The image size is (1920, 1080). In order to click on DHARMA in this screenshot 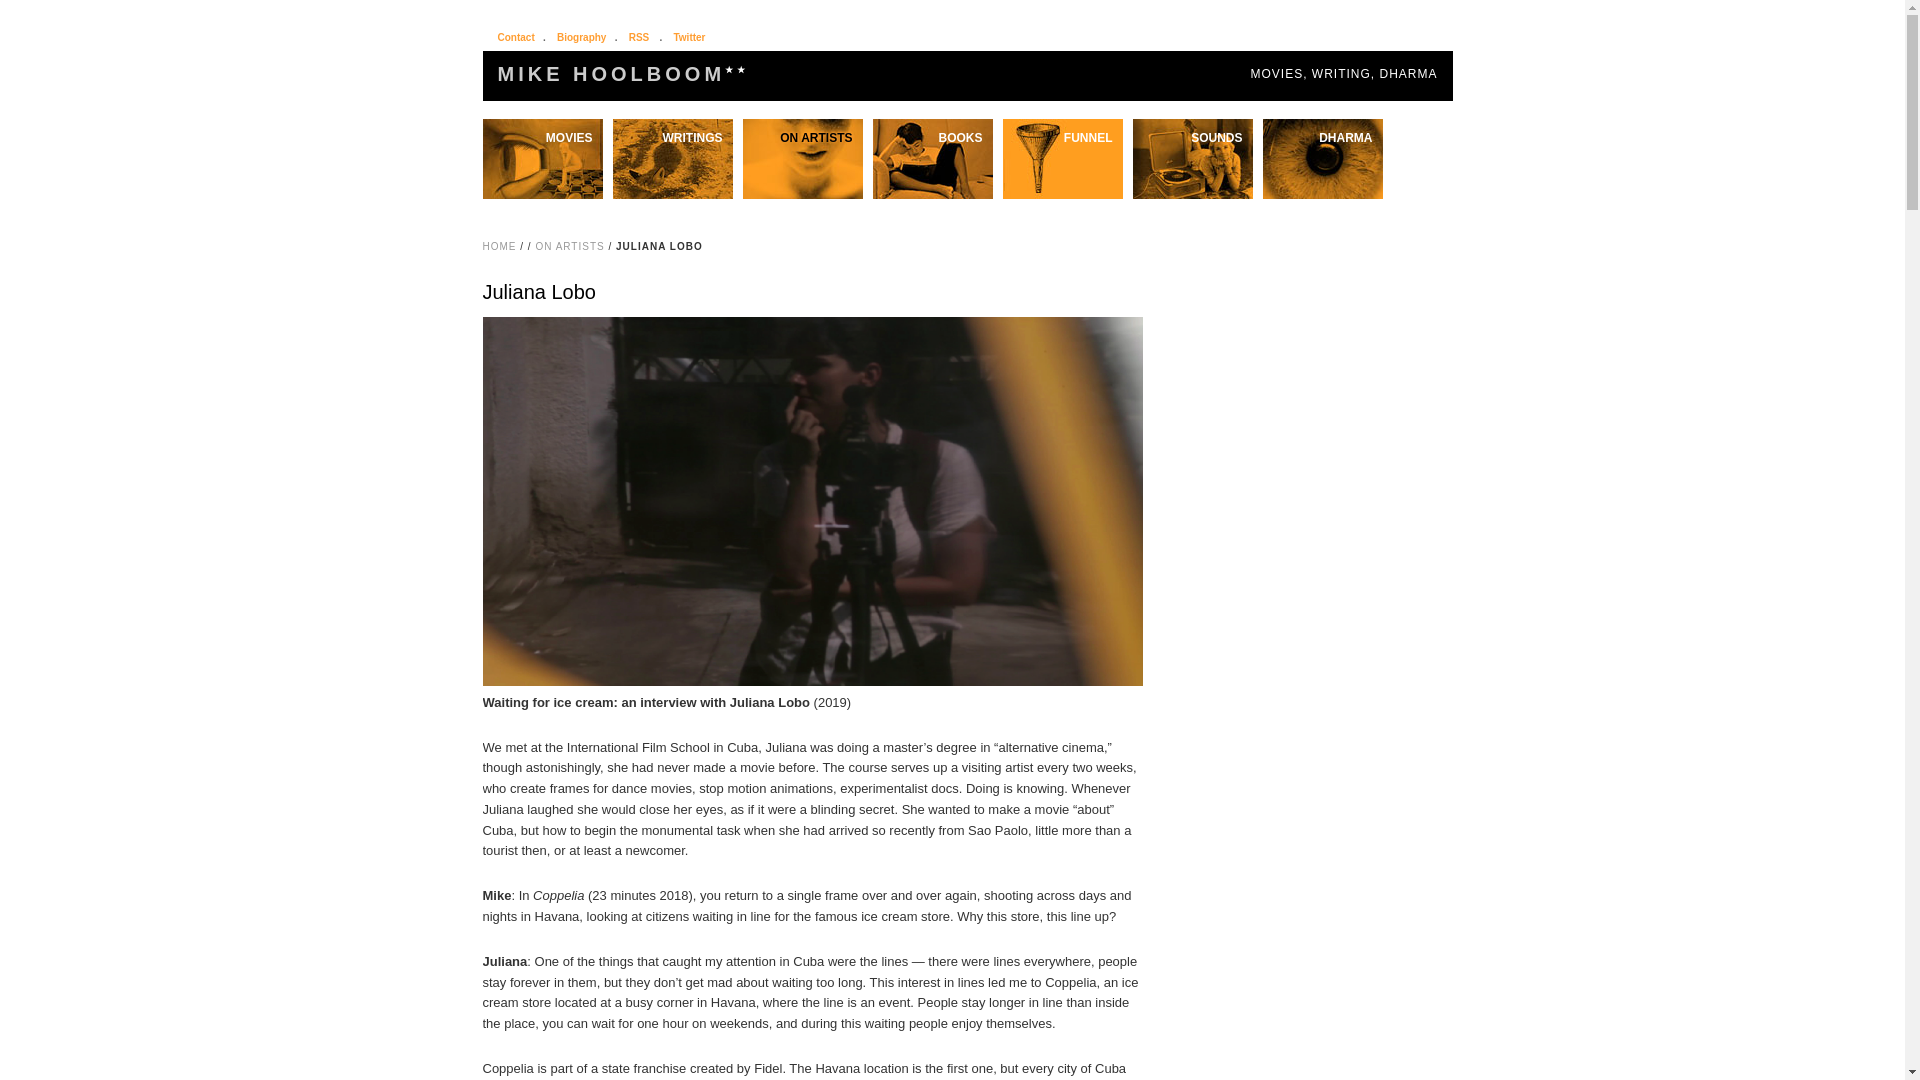, I will do `click(1322, 137)`.